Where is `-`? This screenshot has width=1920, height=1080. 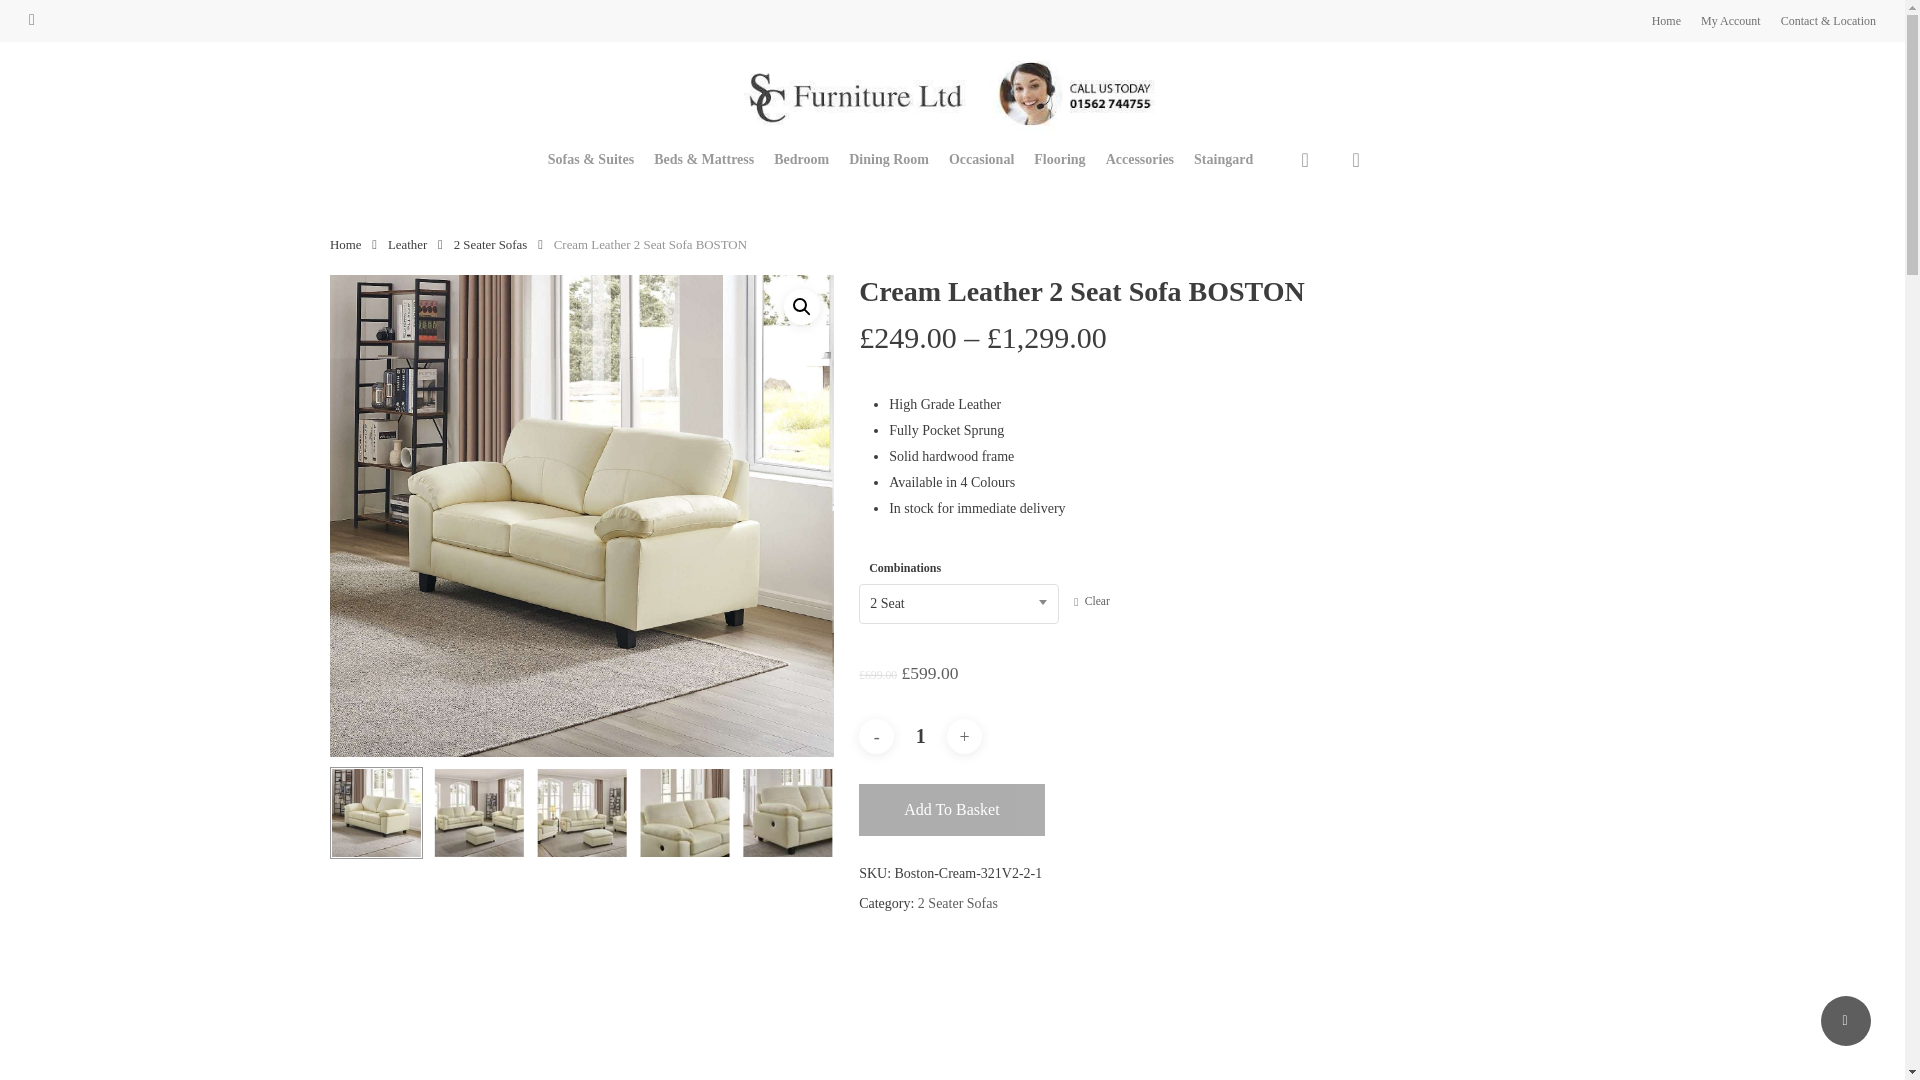 - is located at coordinates (876, 736).